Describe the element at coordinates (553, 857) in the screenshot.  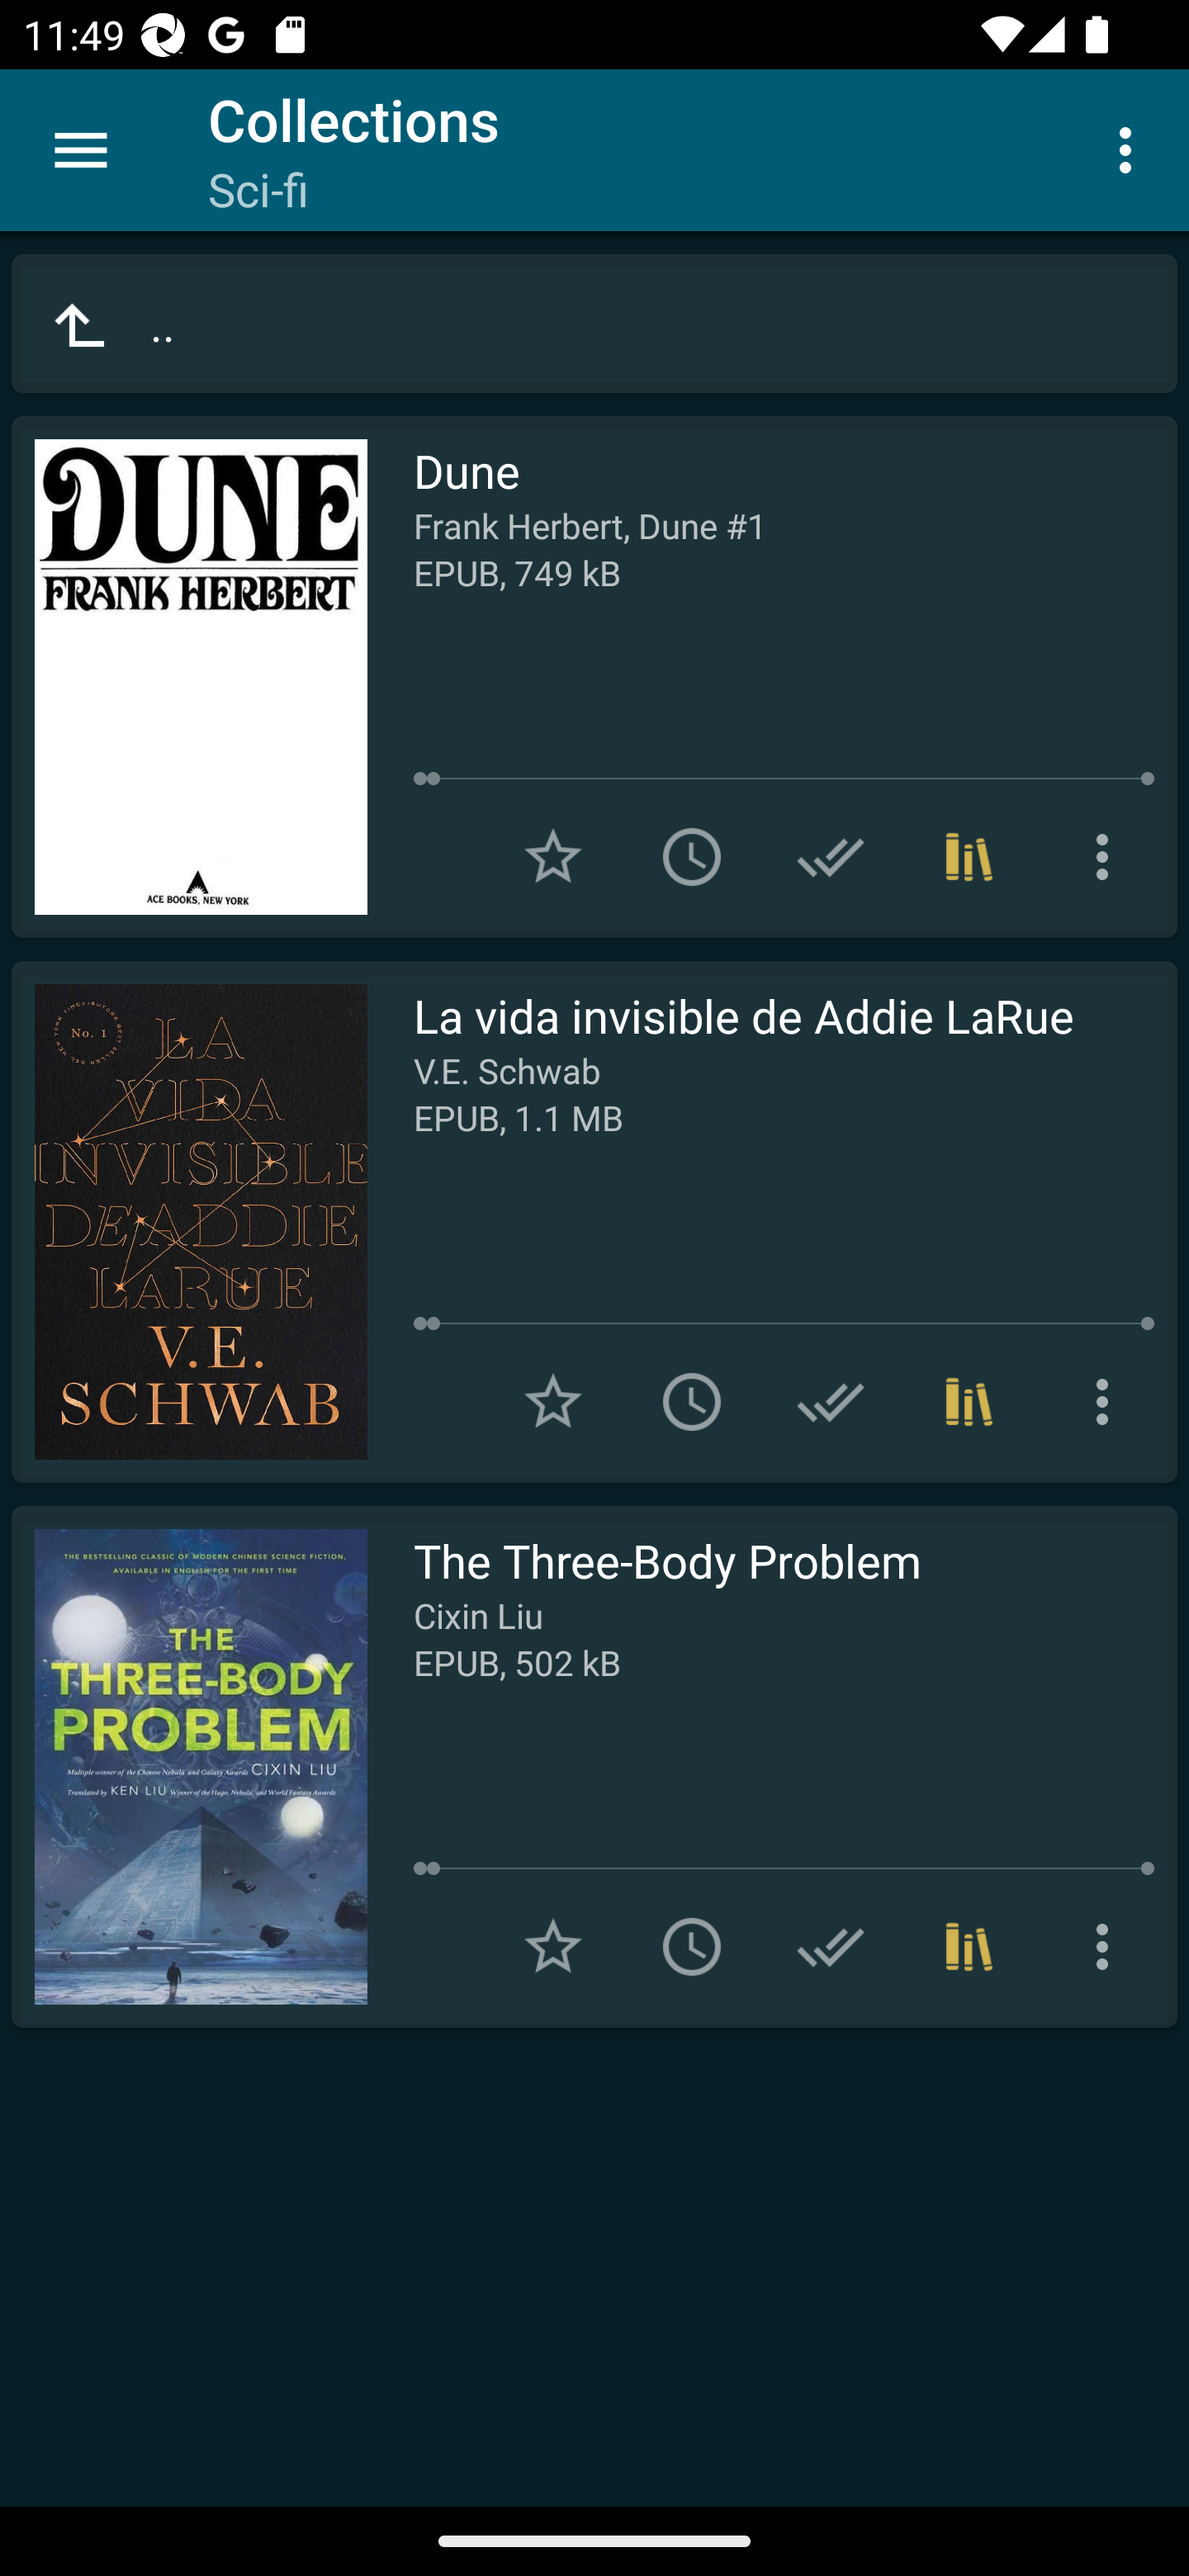
I see `Add to Favorites` at that location.